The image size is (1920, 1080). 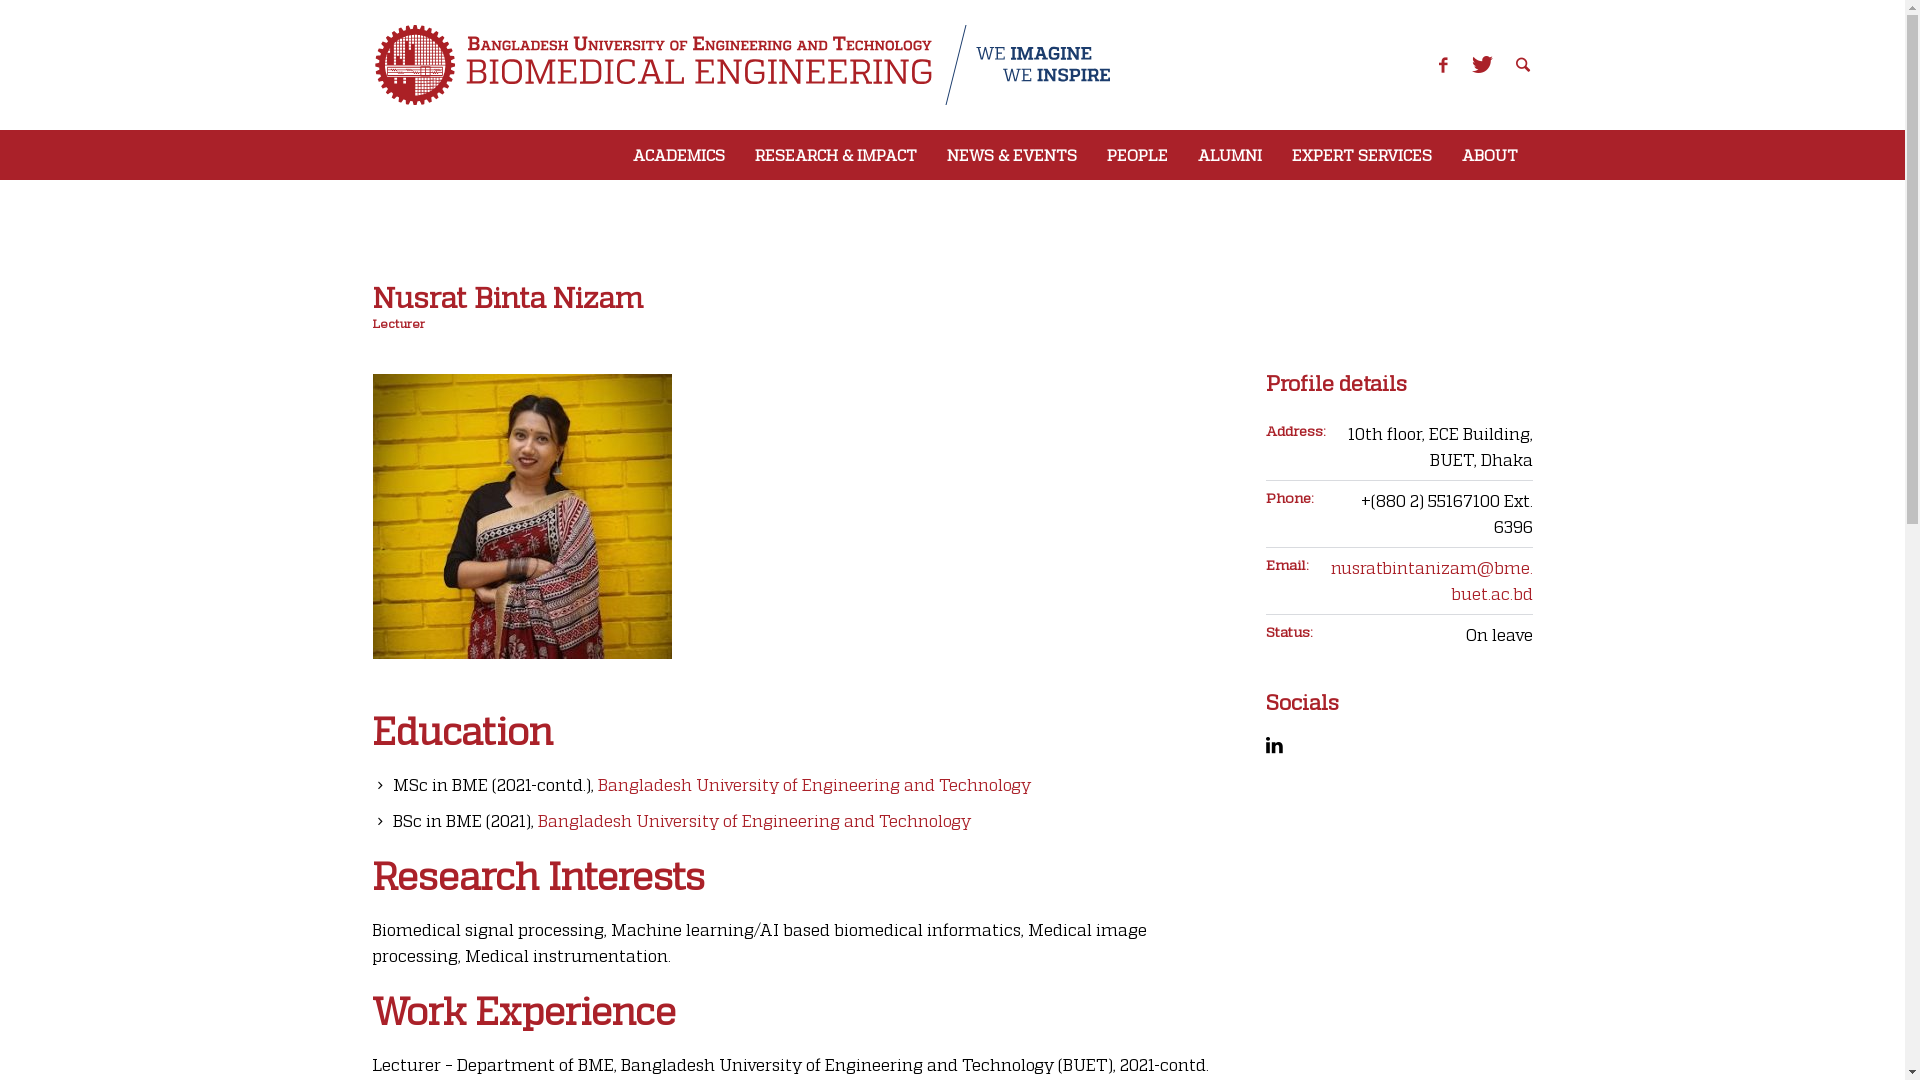 What do you see at coordinates (1012, 155) in the screenshot?
I see `NEWS & EVENTS` at bounding box center [1012, 155].